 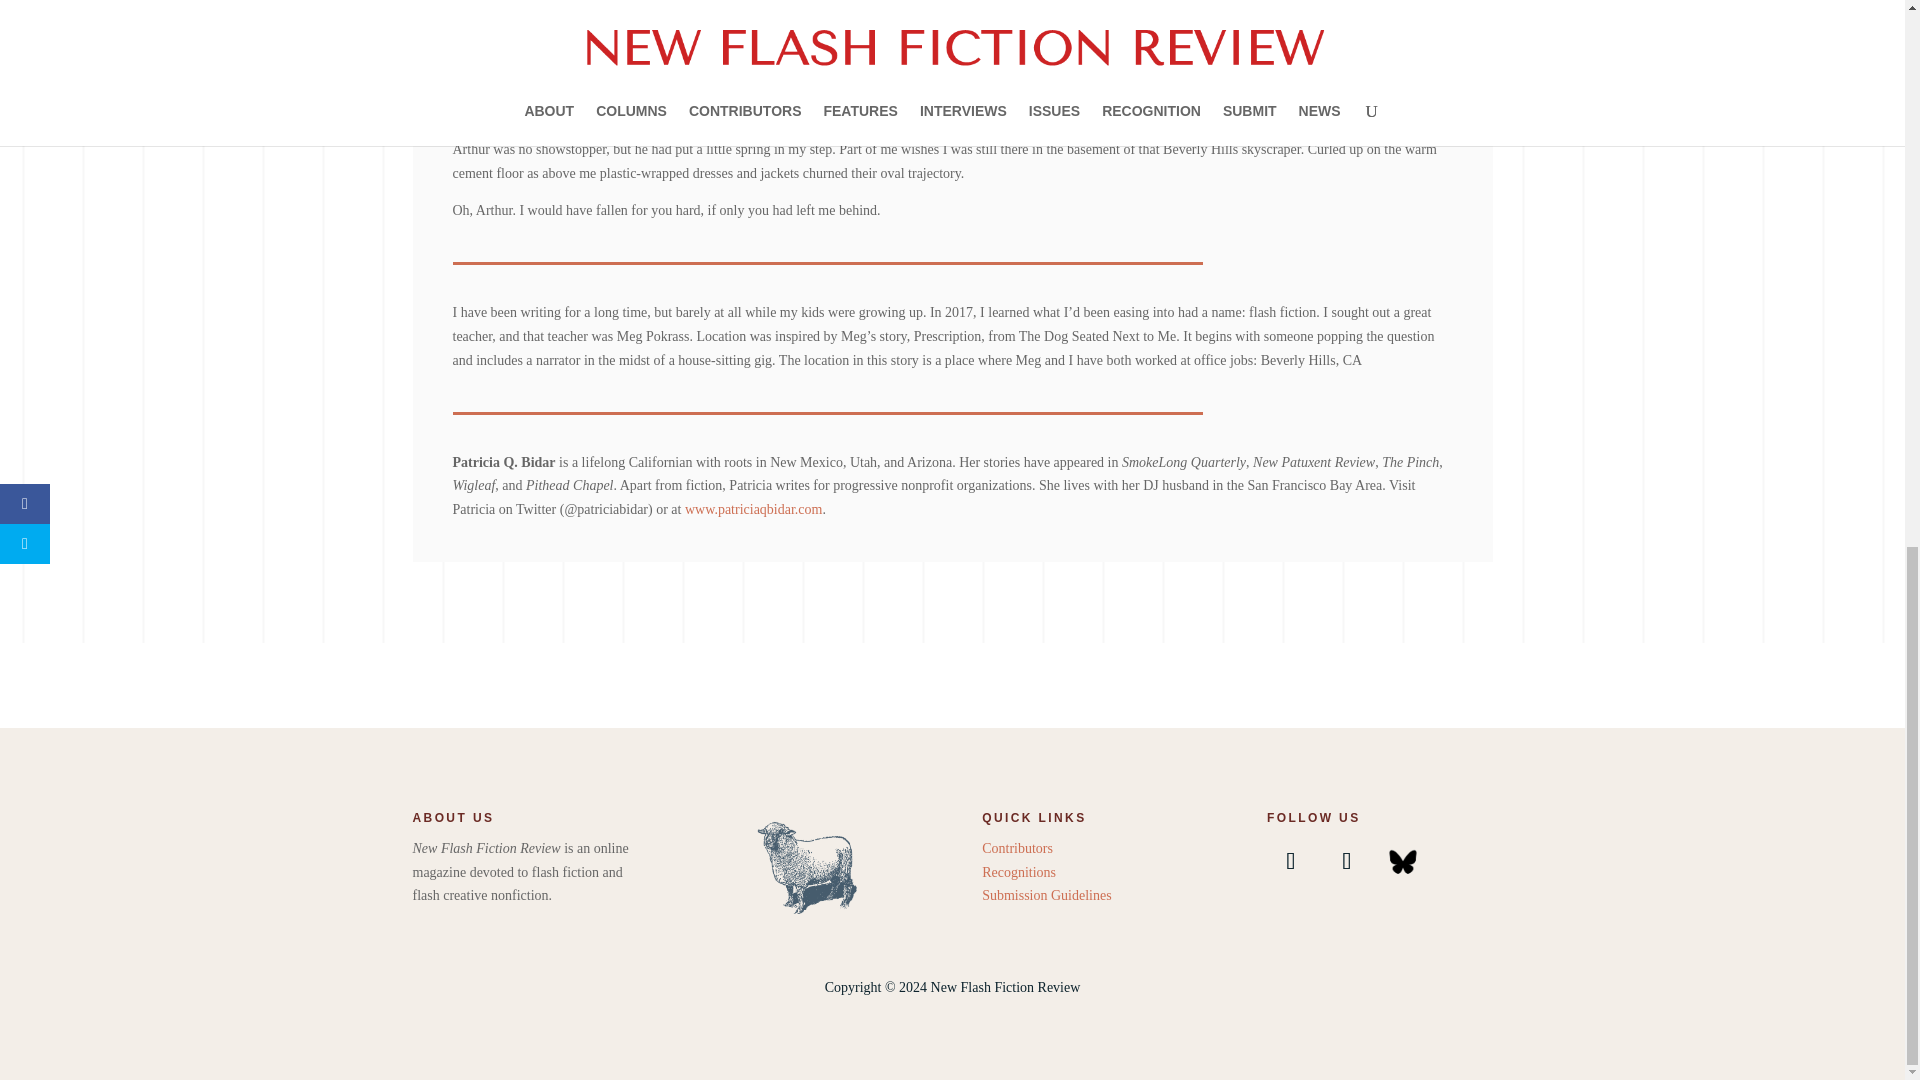 I want to click on Contributors, so click(x=1016, y=848).